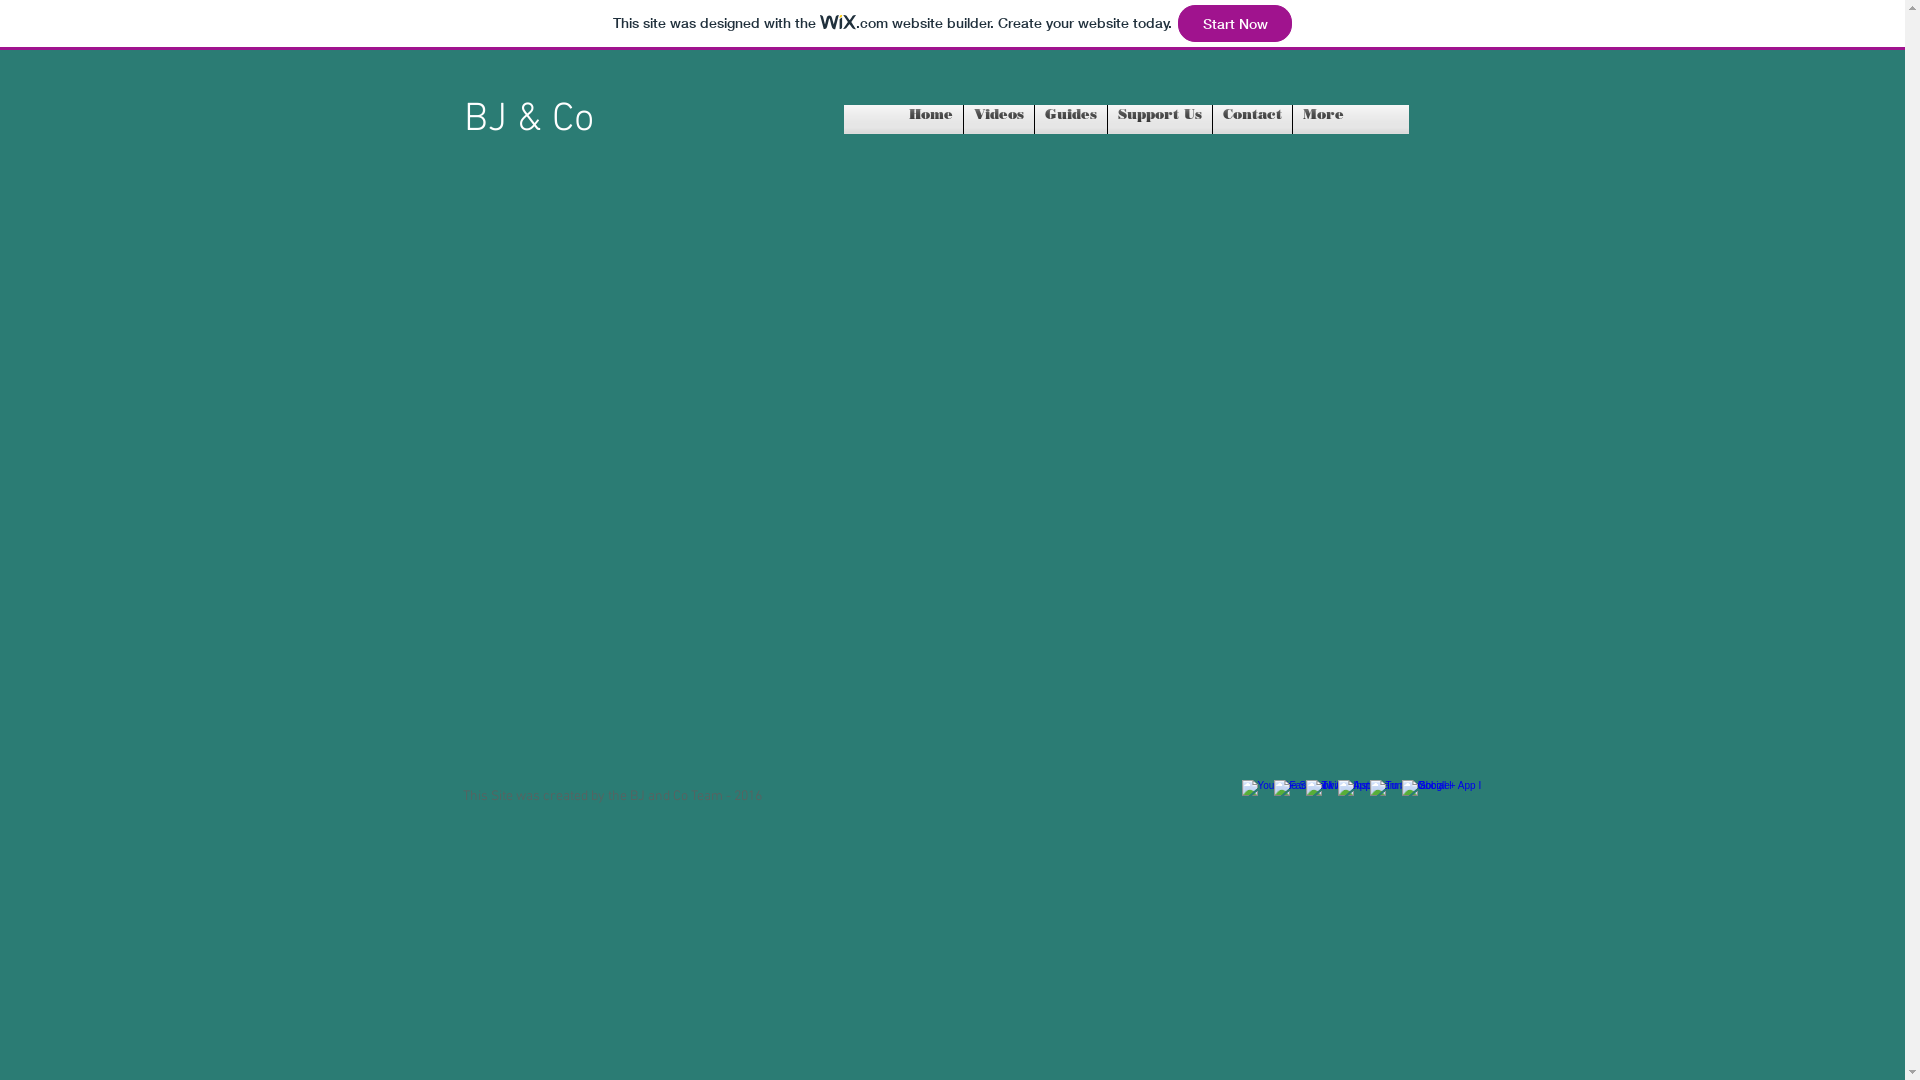 The width and height of the screenshot is (1920, 1080). I want to click on Contact, so click(1252, 120).